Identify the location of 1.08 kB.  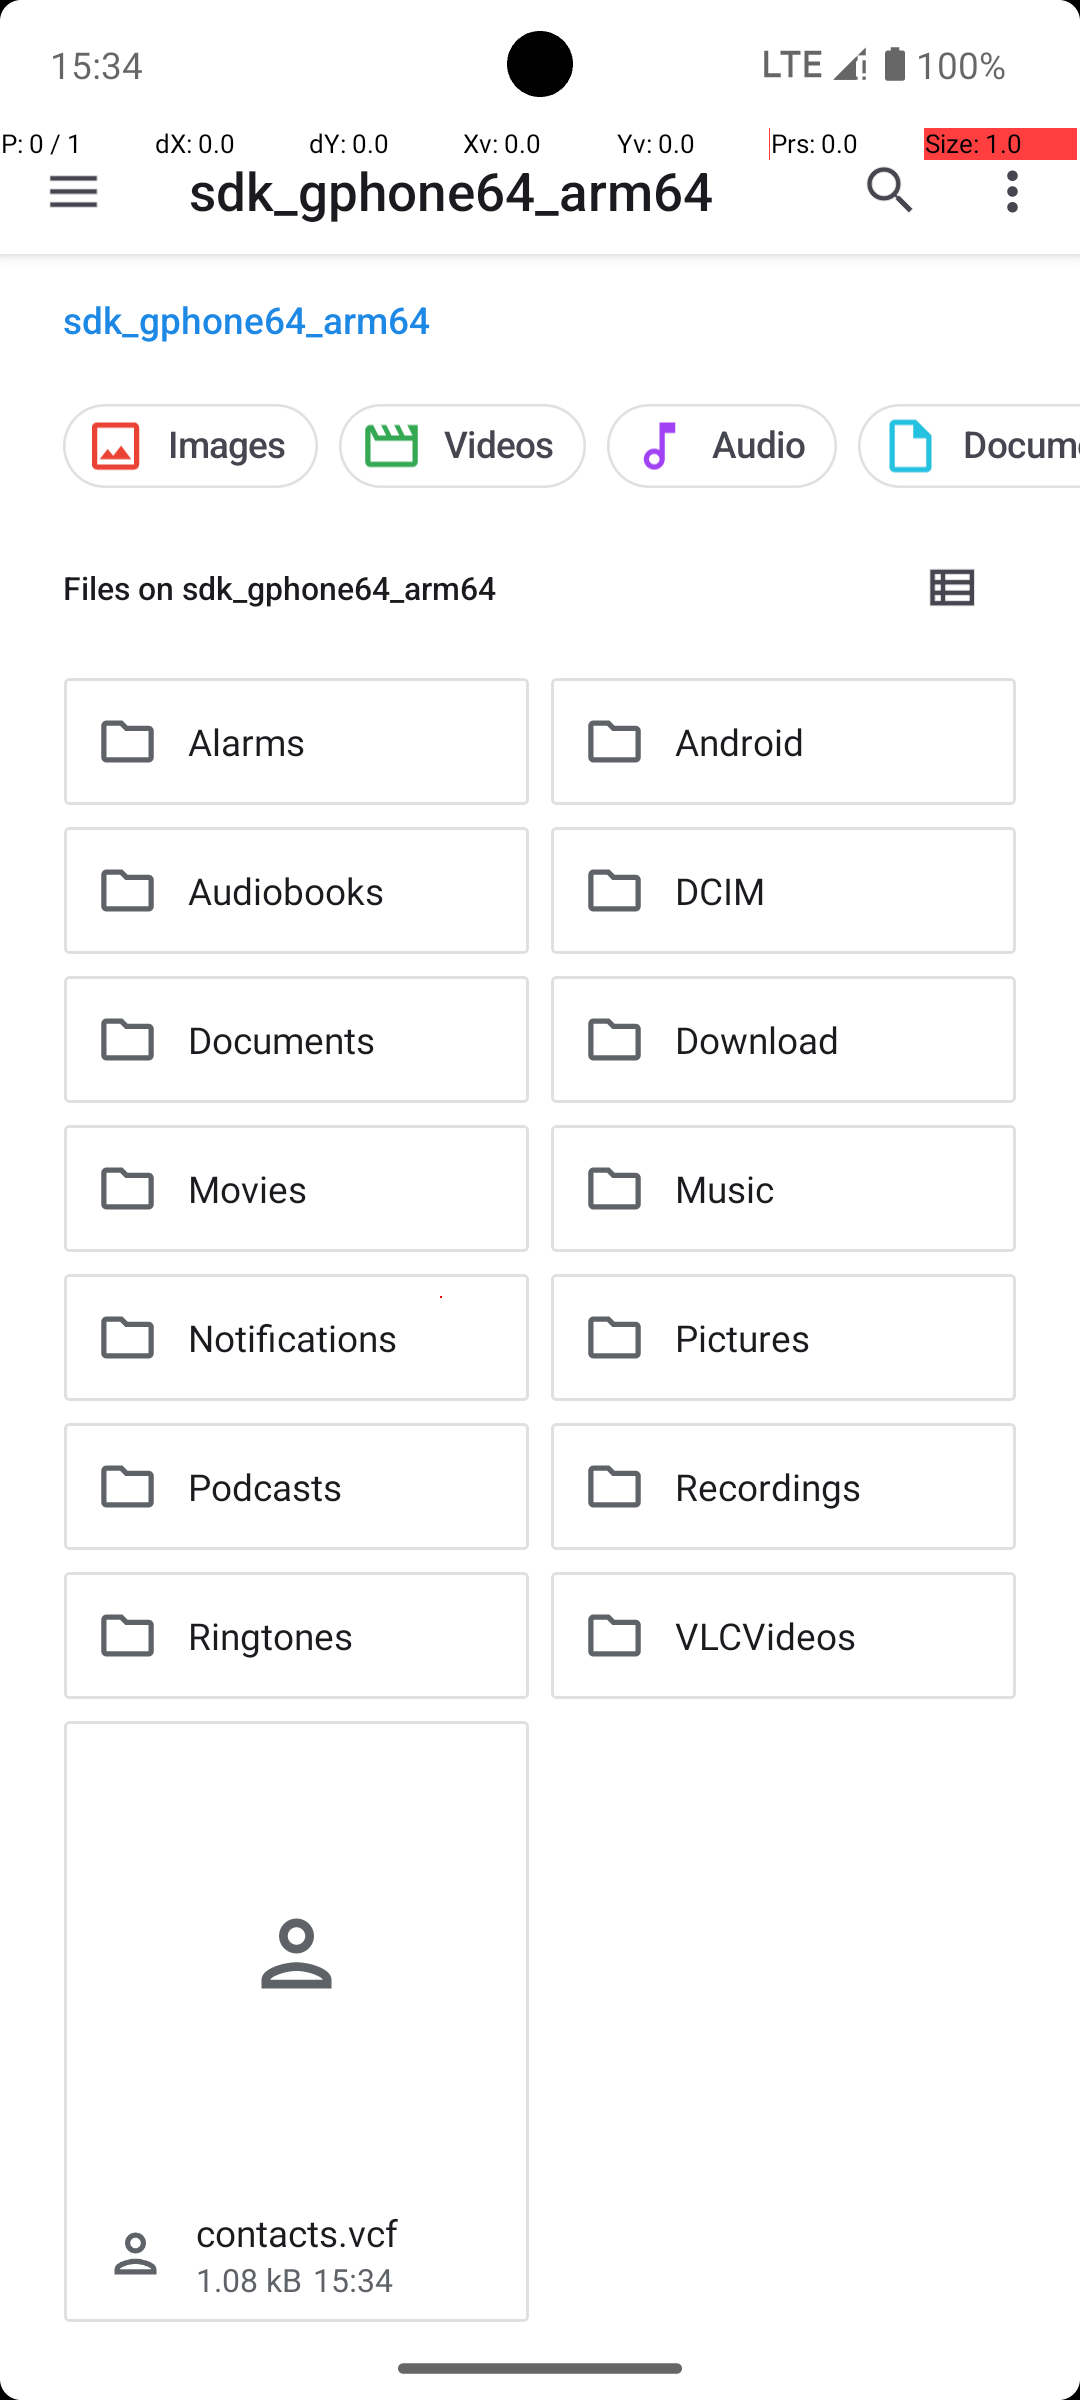
(249, 2280).